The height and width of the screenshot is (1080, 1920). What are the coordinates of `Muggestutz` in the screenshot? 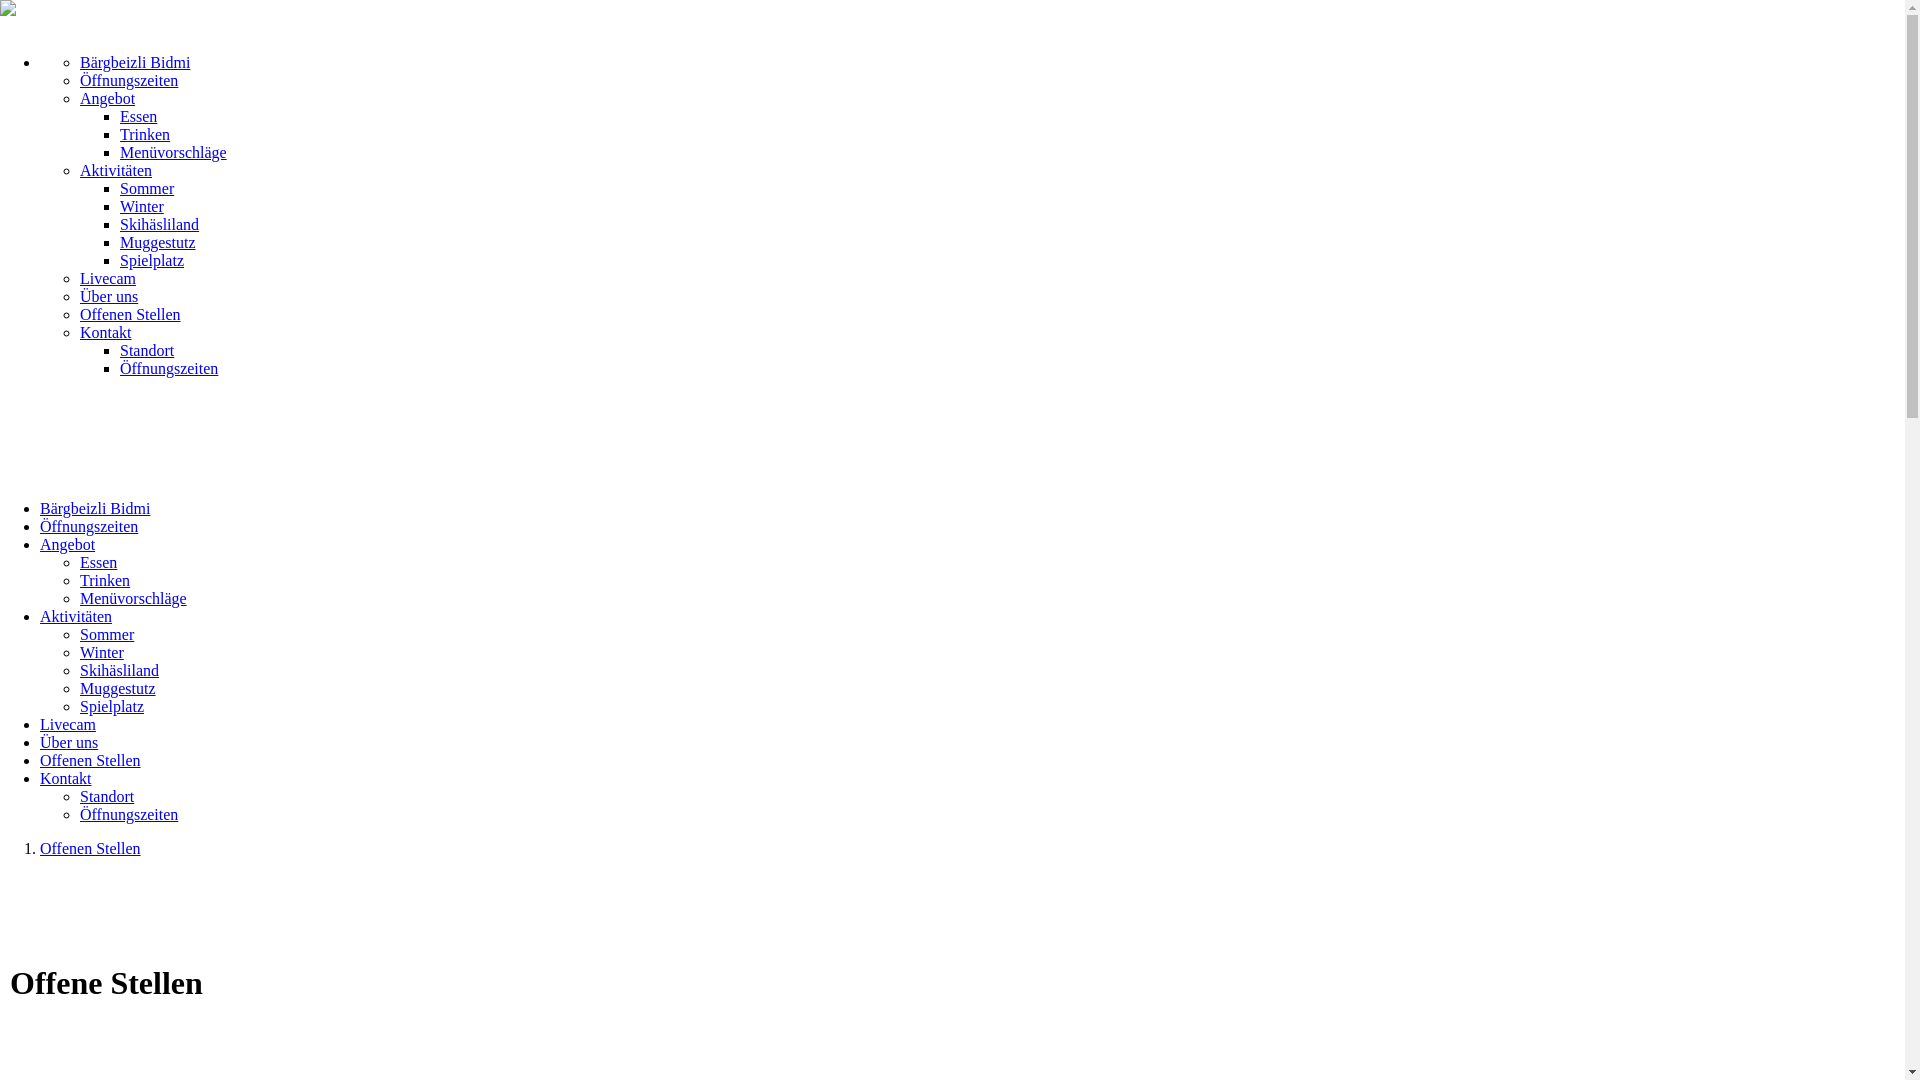 It's located at (118, 688).